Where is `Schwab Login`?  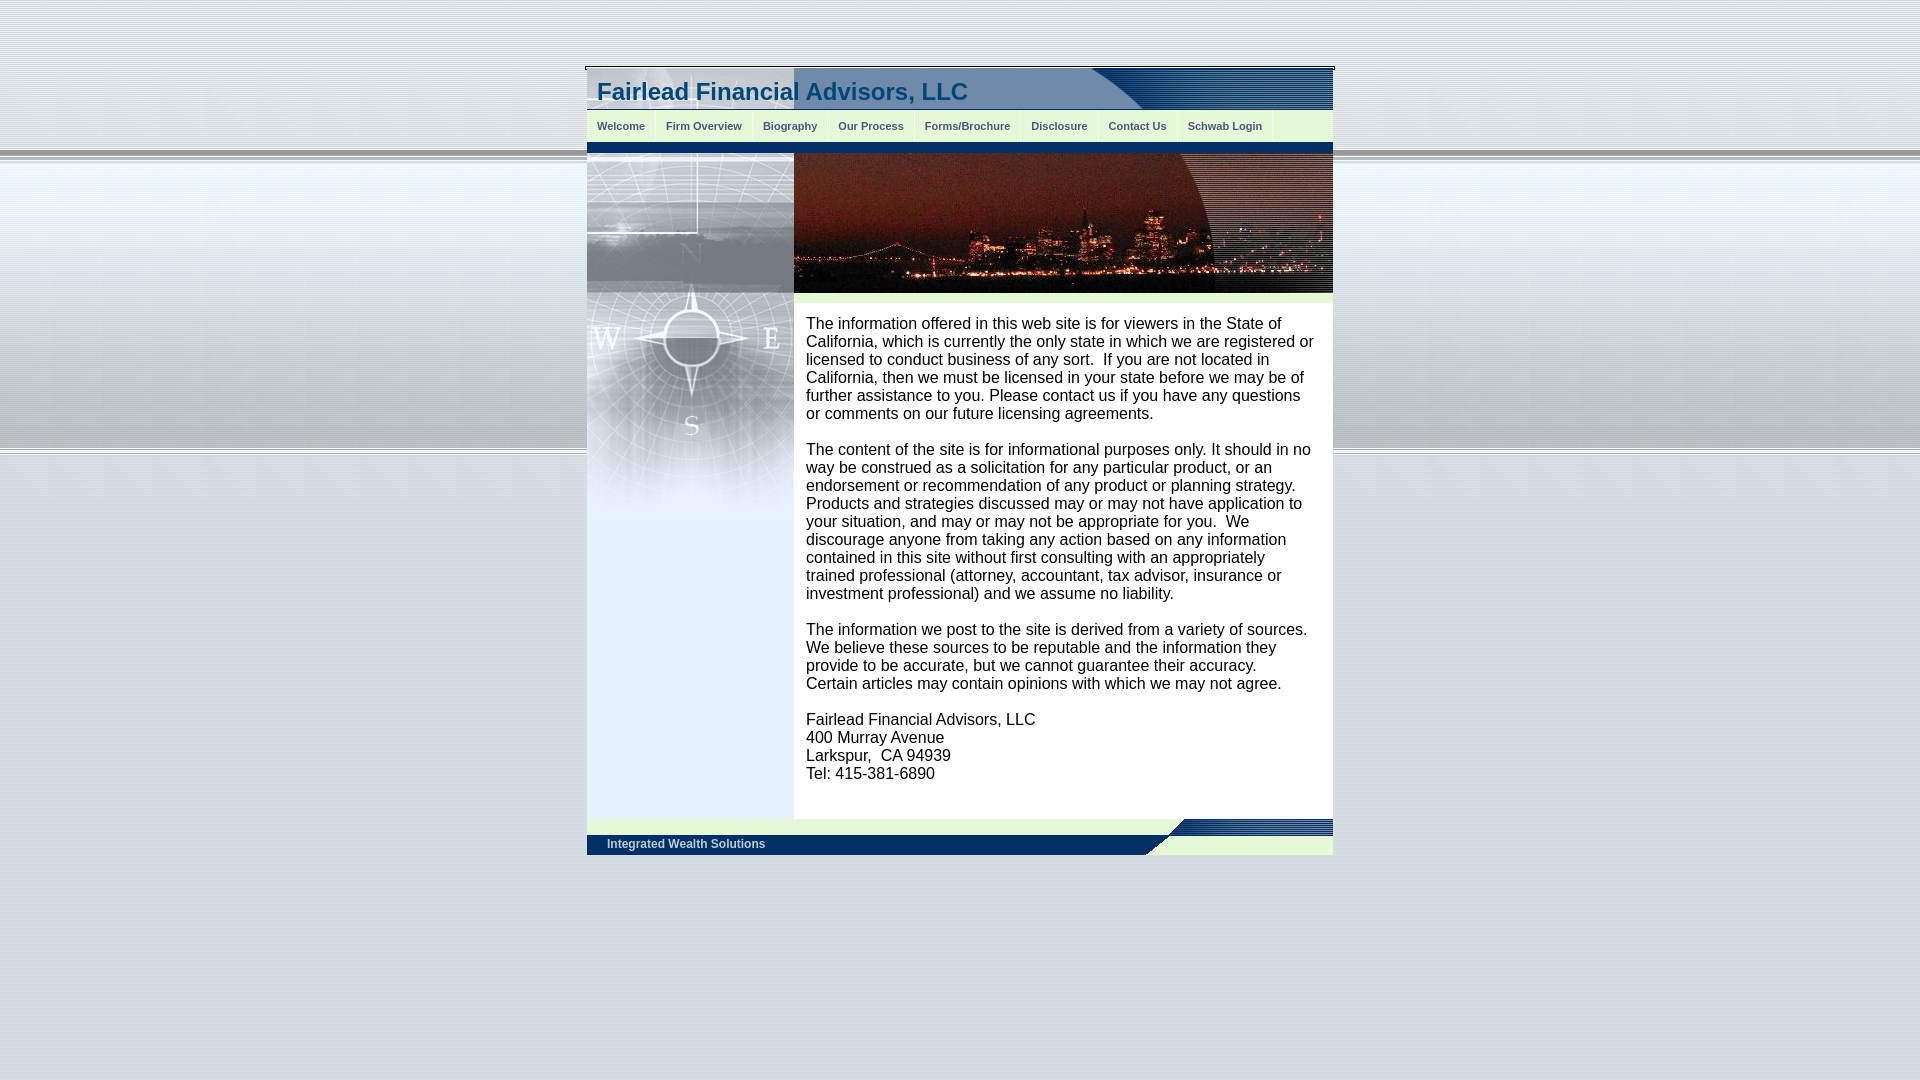 Schwab Login is located at coordinates (1226, 126).